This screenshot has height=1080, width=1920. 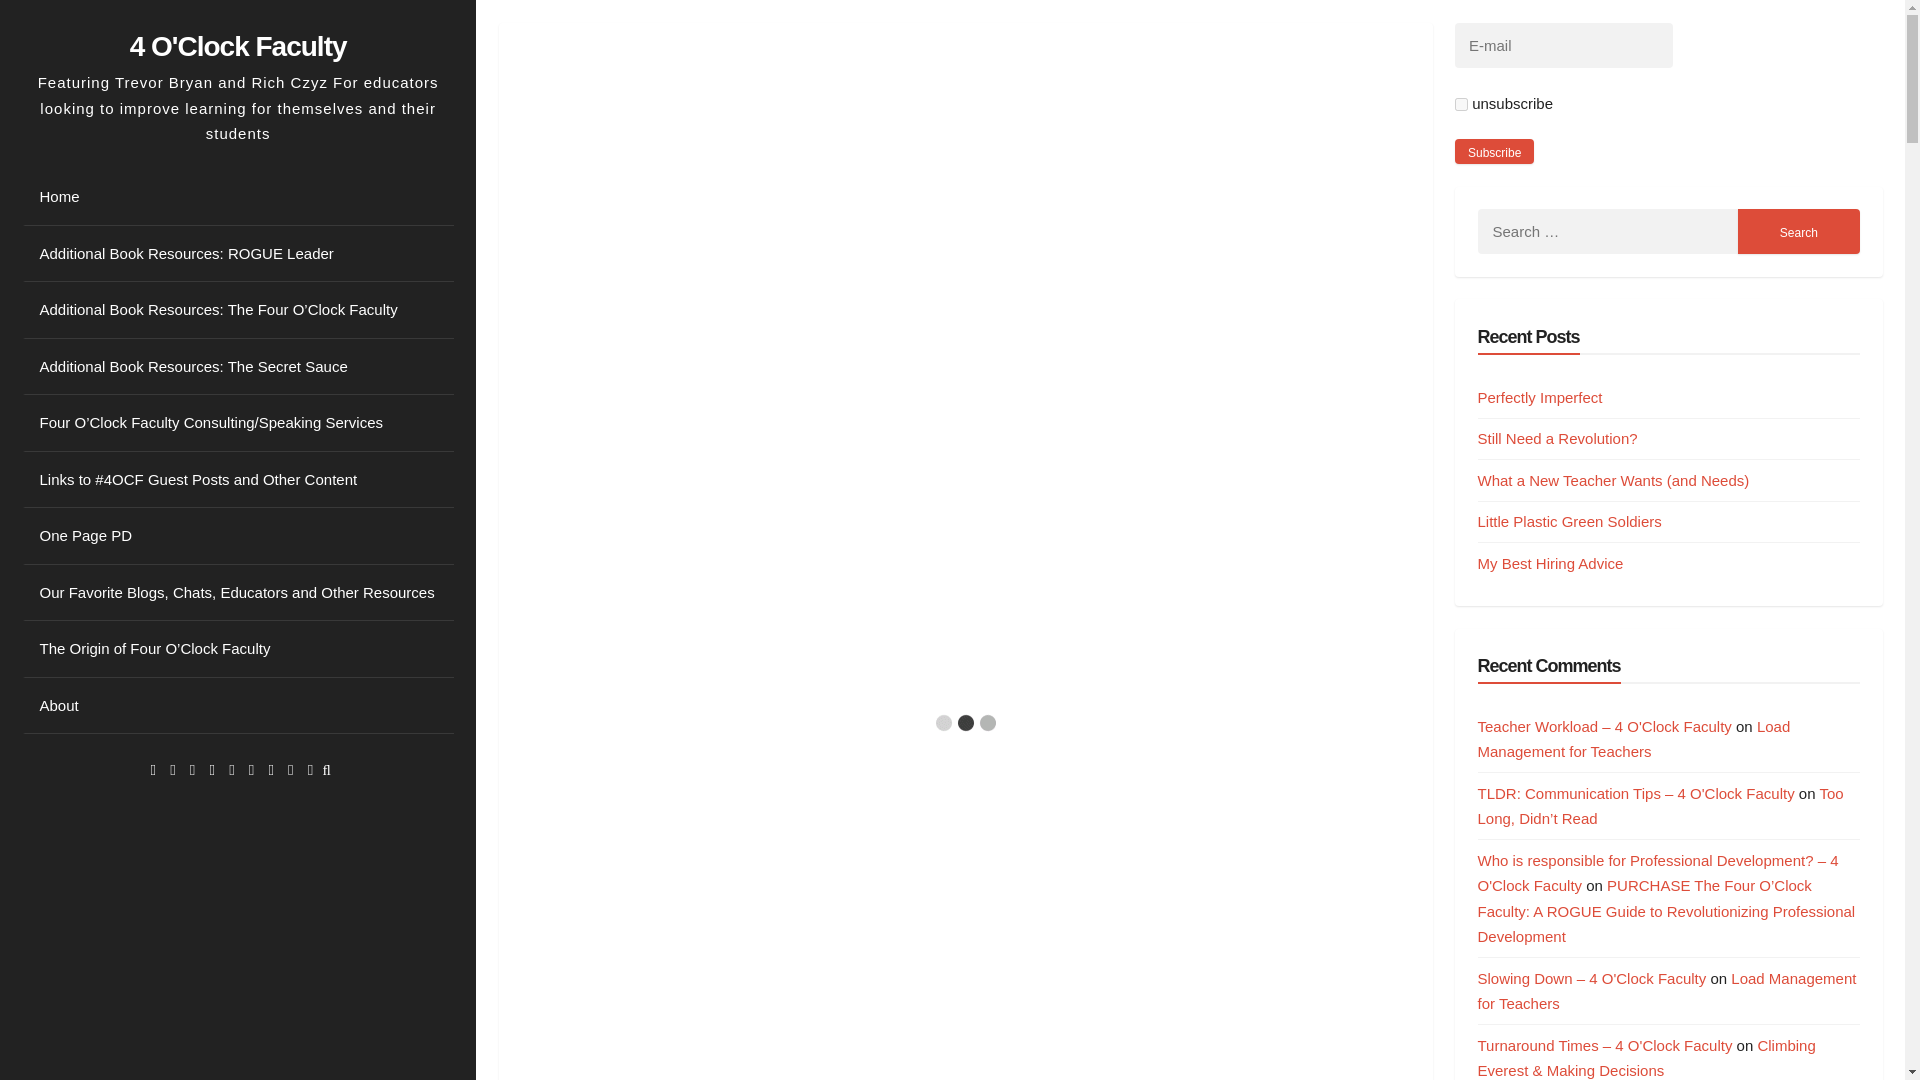 What do you see at coordinates (1798, 231) in the screenshot?
I see `Search` at bounding box center [1798, 231].